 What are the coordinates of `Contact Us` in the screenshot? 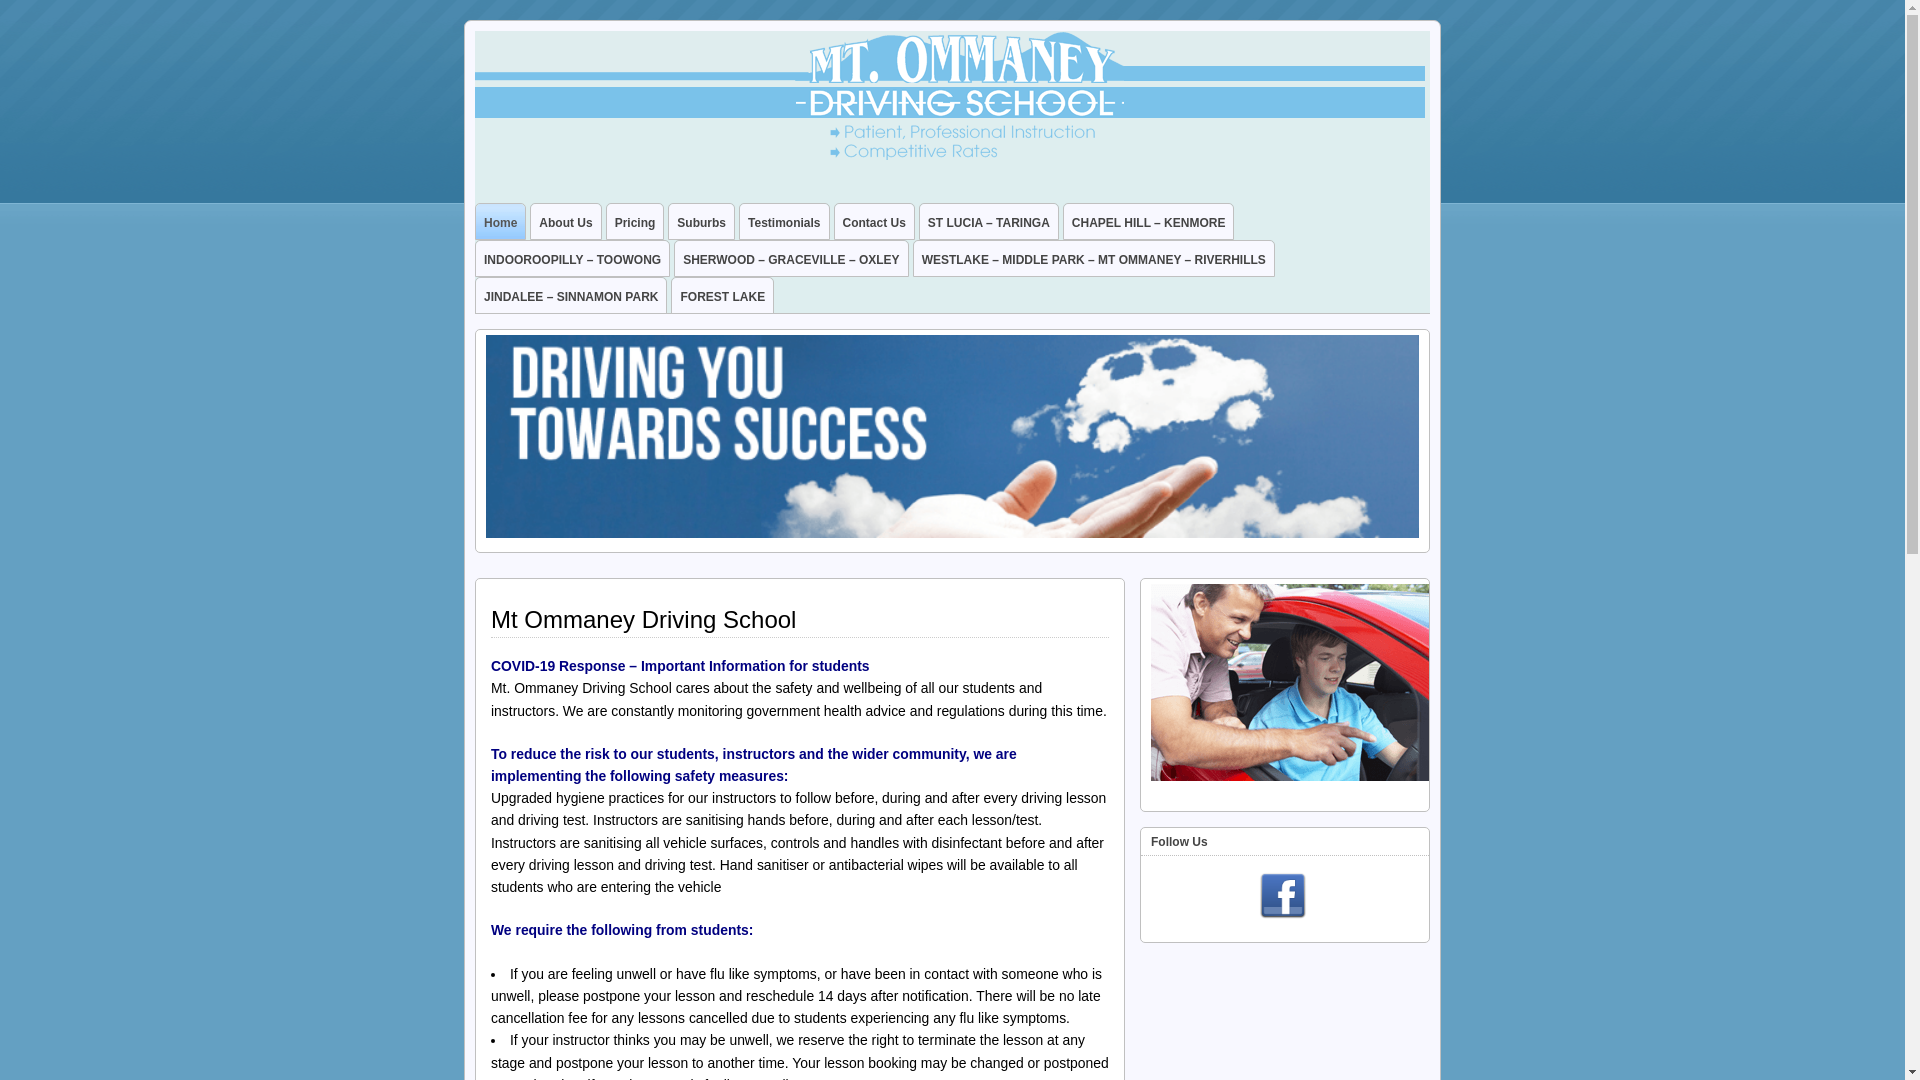 It's located at (874, 222).